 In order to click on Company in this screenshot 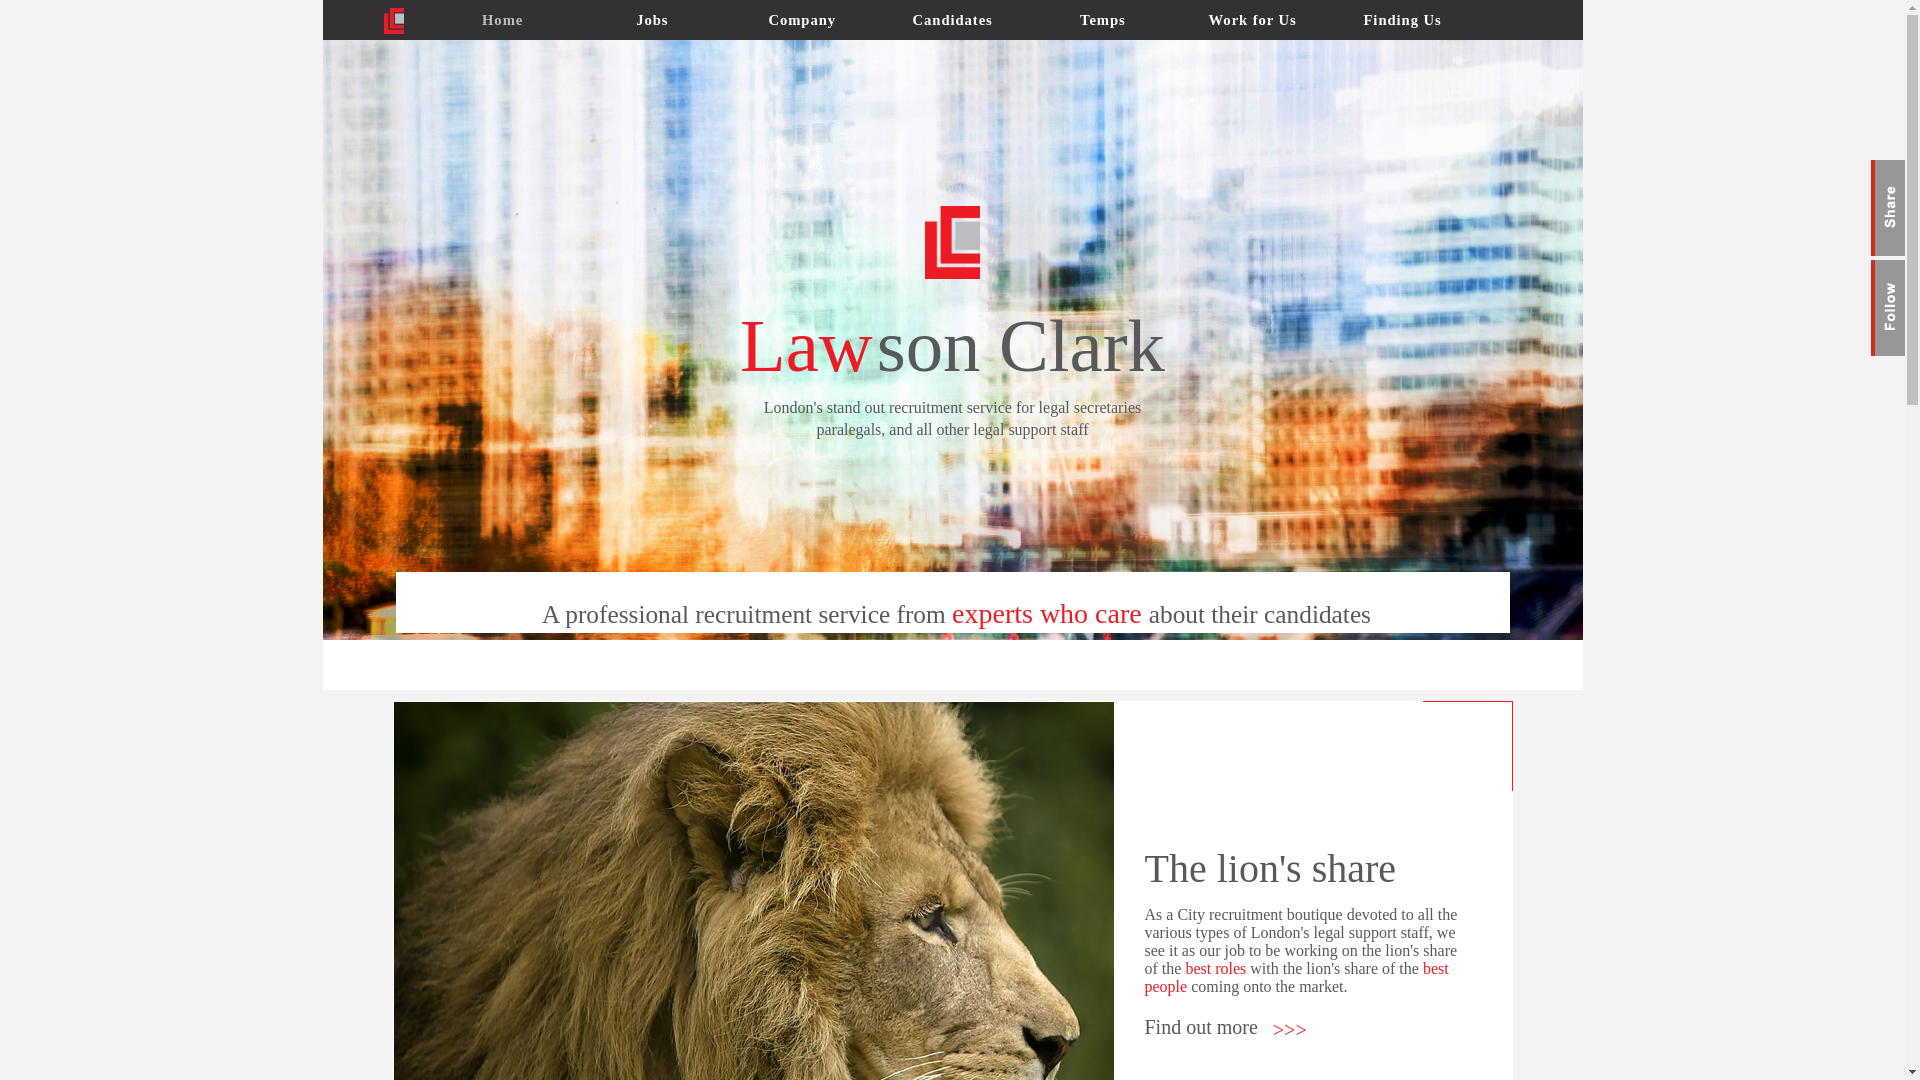, I will do `click(802, 20)`.